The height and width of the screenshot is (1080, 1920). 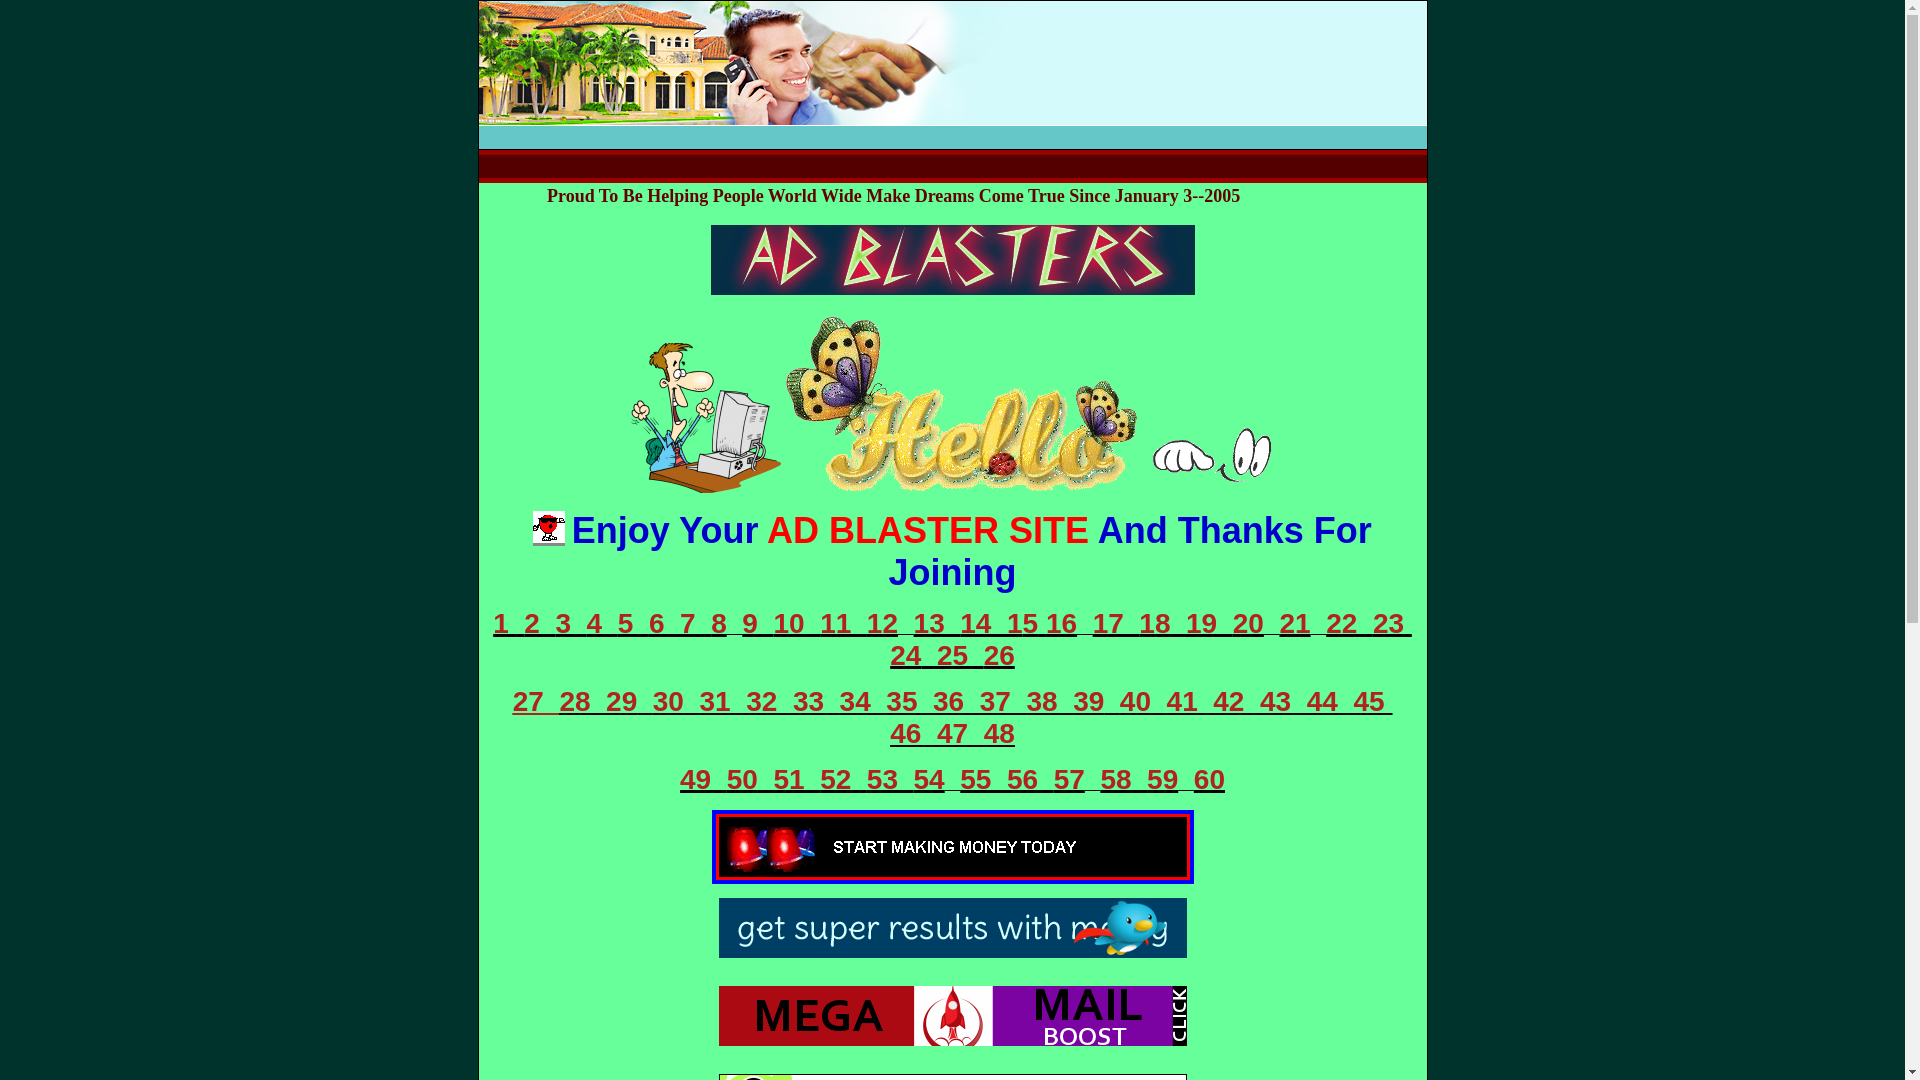 What do you see at coordinates (882, 624) in the screenshot?
I see `12` at bounding box center [882, 624].